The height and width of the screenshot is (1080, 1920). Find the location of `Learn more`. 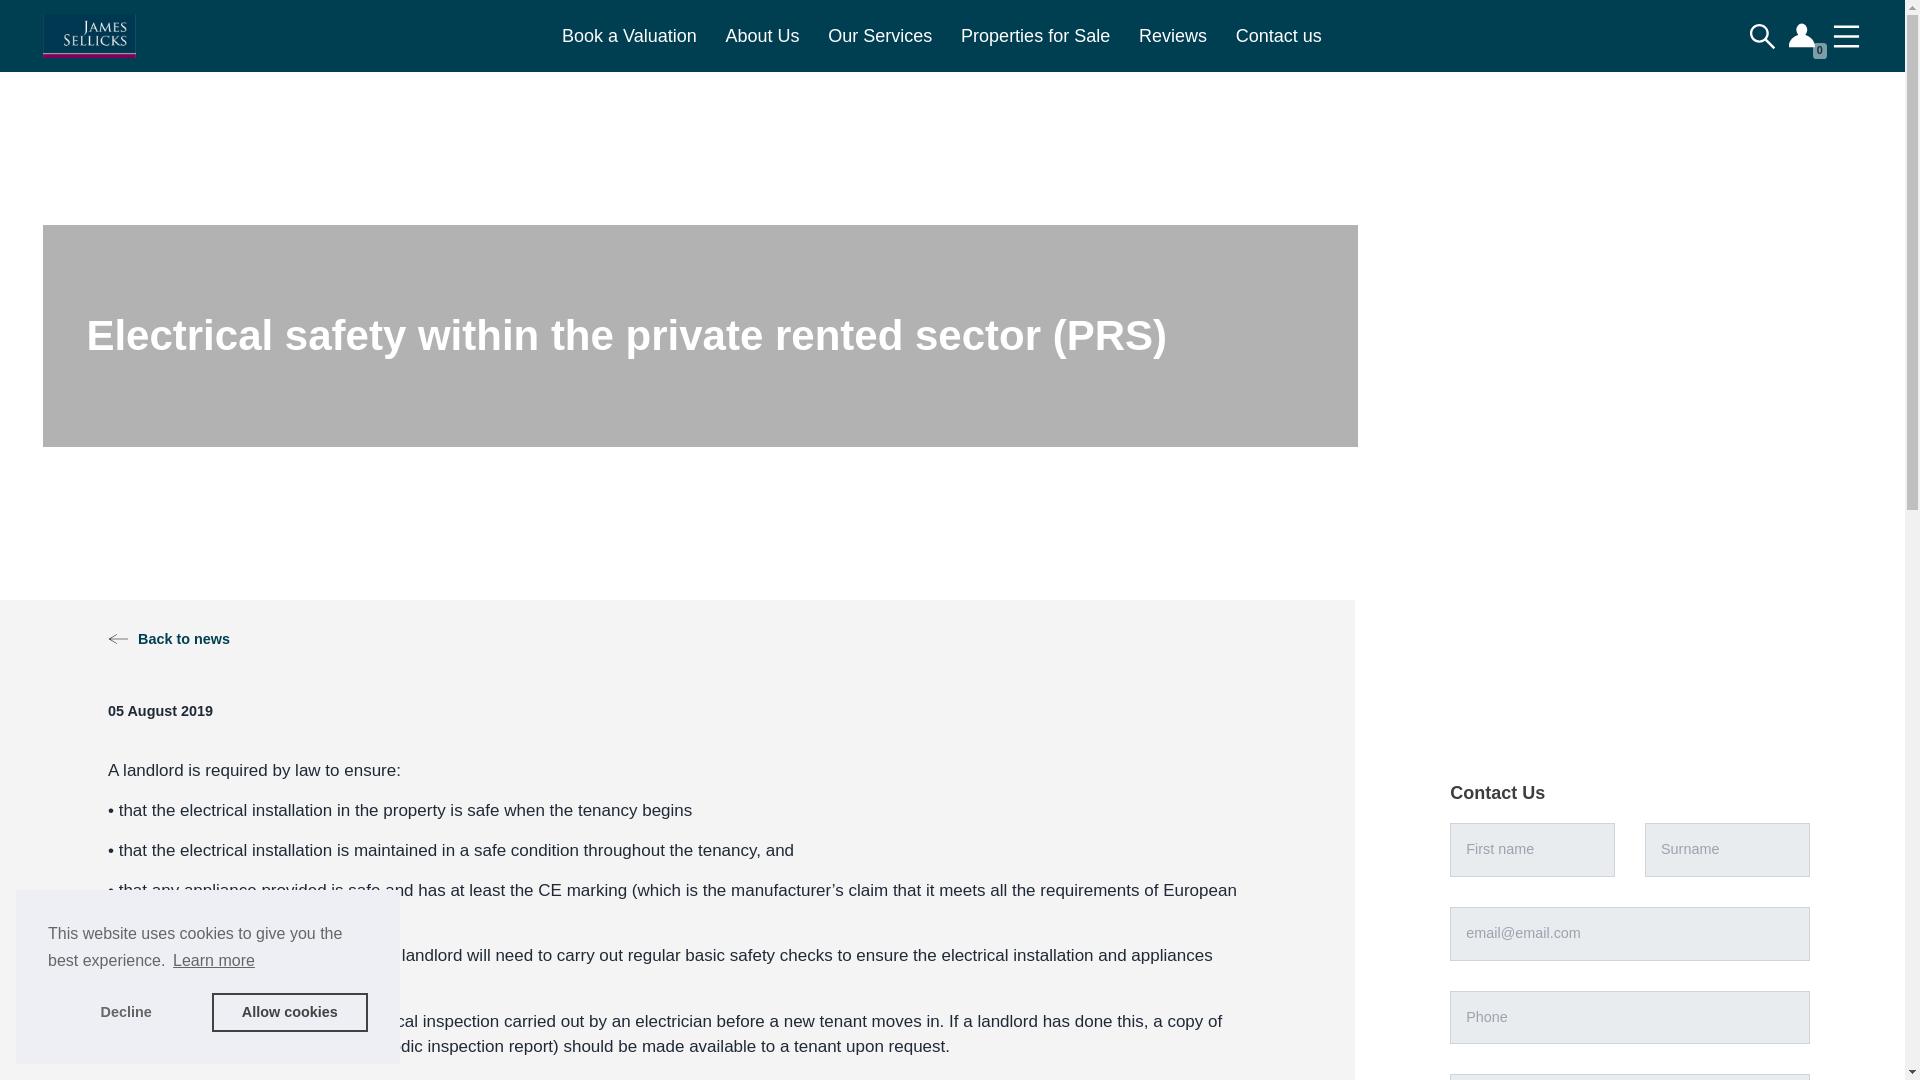

Learn more is located at coordinates (214, 961).